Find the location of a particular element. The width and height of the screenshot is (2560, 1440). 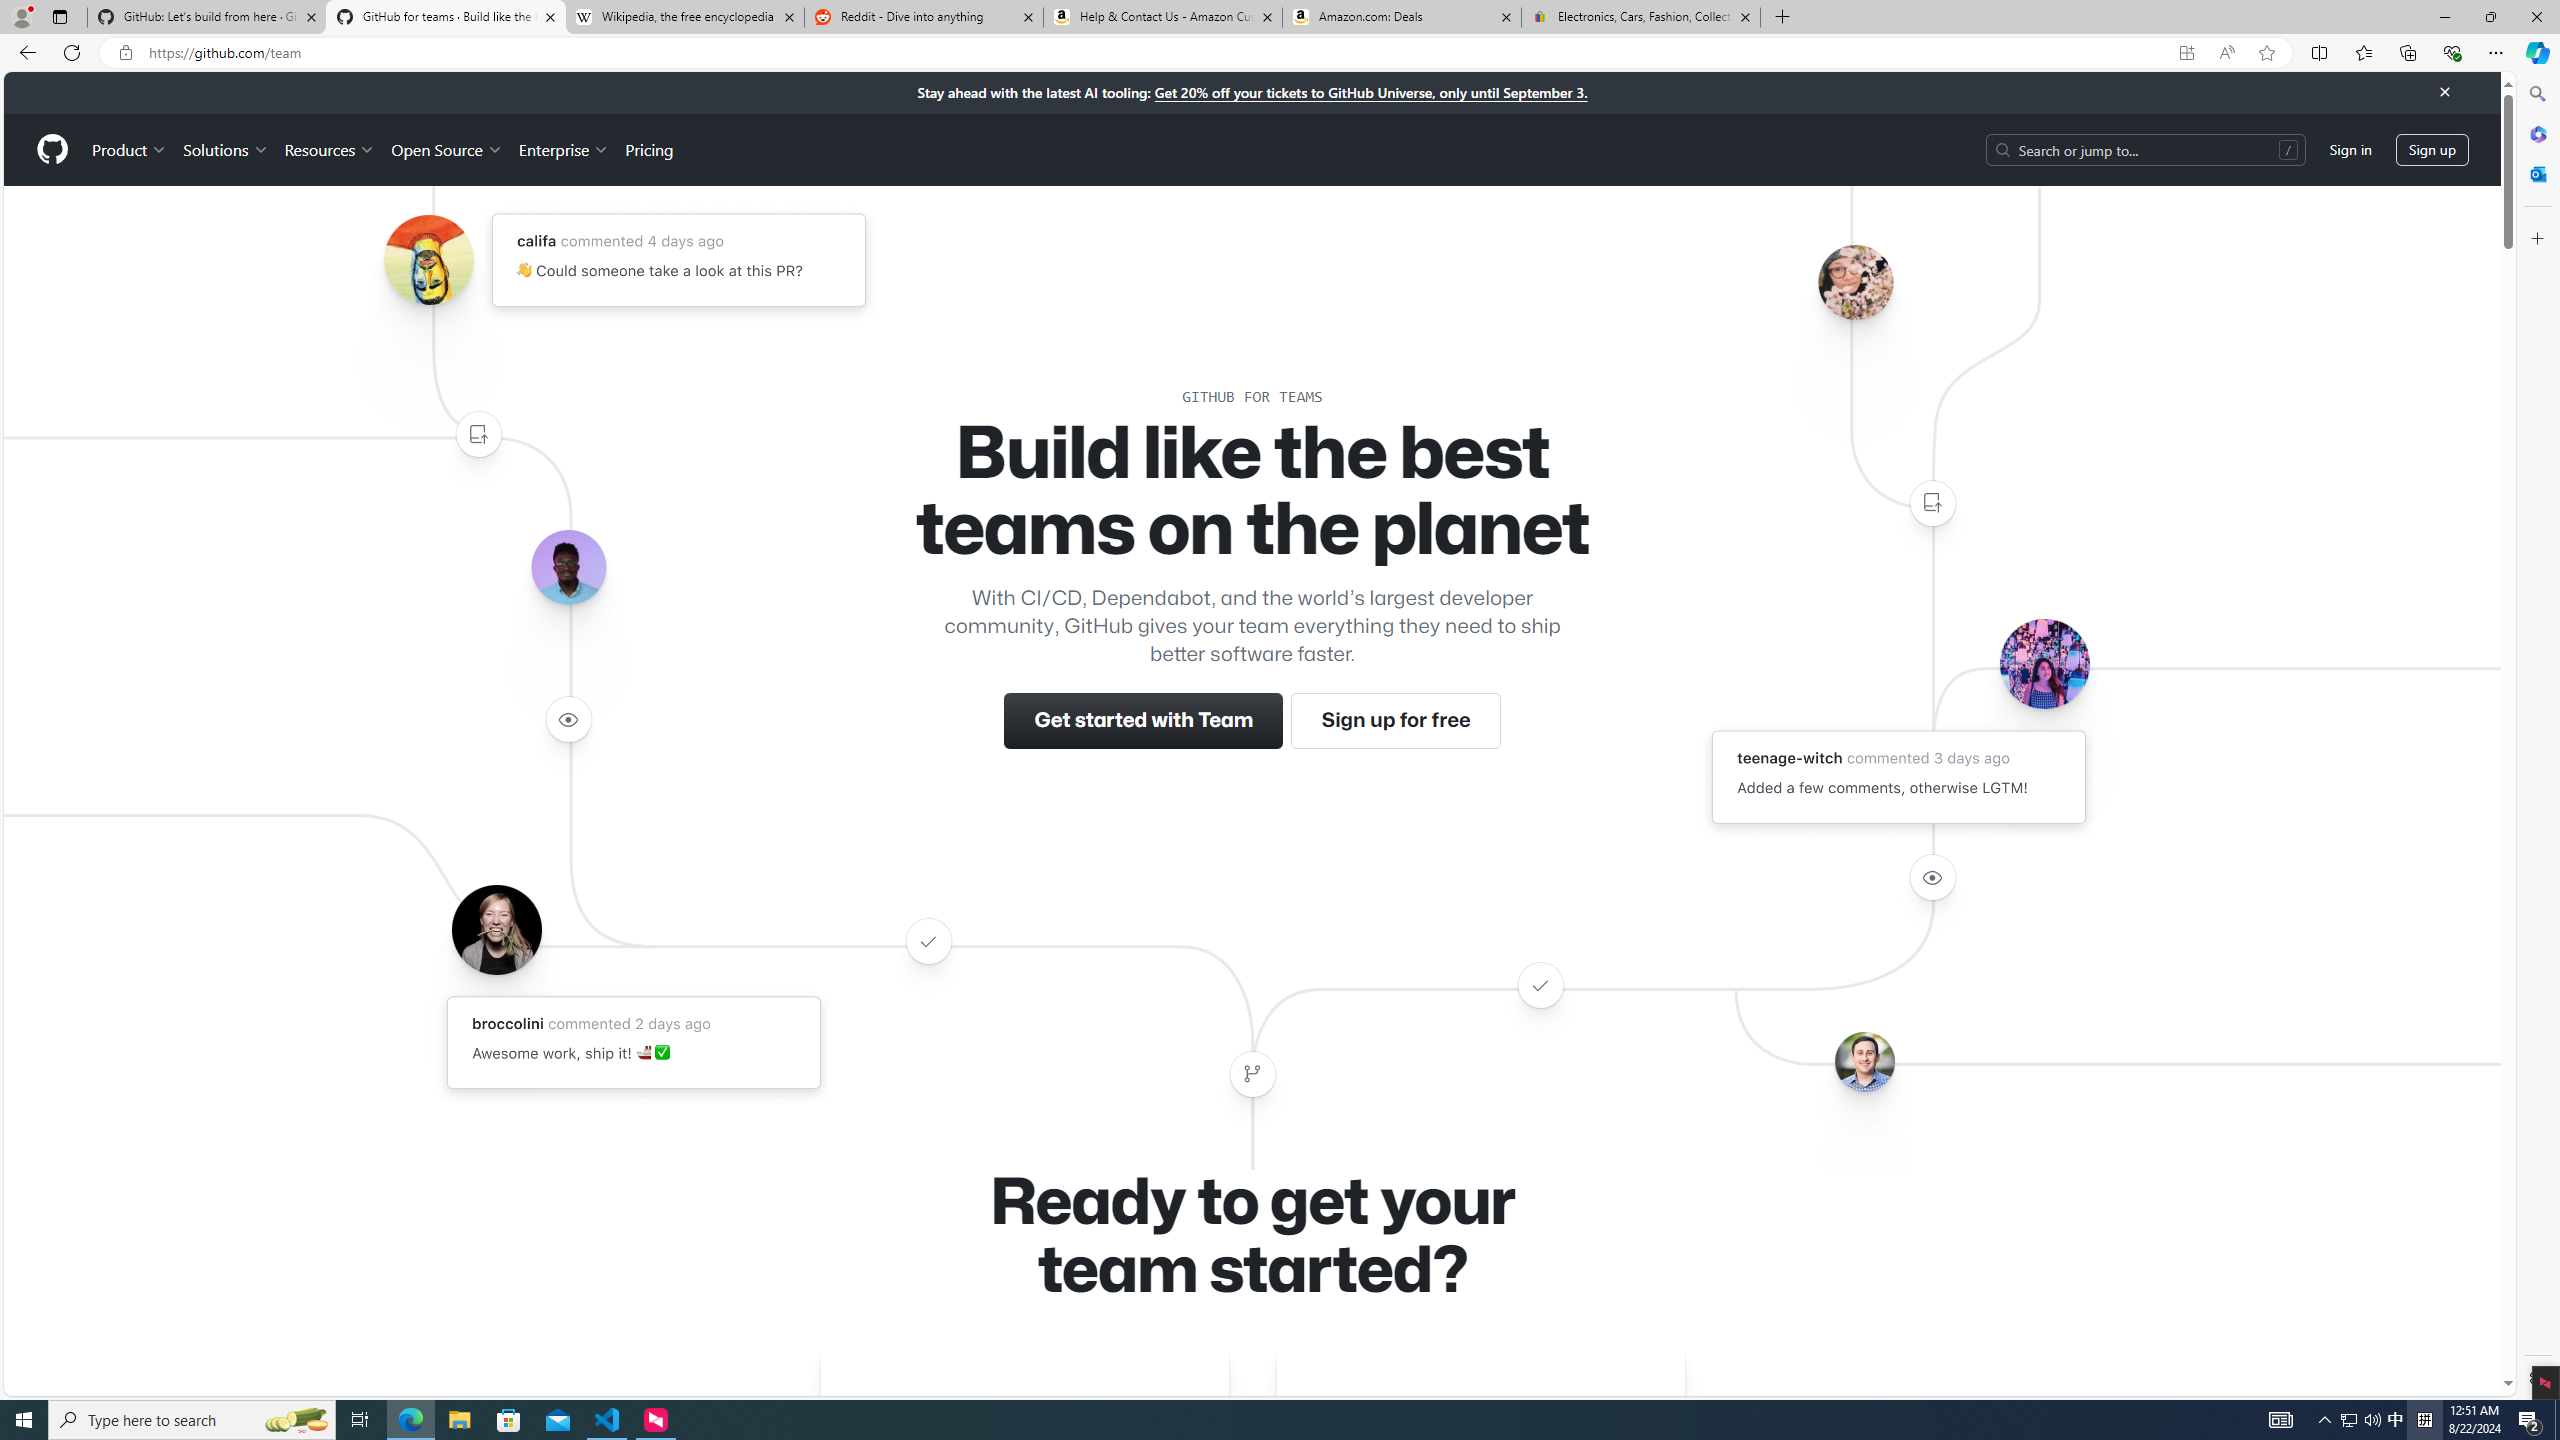

Avatar of the user ohjoycelau is located at coordinates (1854, 281).